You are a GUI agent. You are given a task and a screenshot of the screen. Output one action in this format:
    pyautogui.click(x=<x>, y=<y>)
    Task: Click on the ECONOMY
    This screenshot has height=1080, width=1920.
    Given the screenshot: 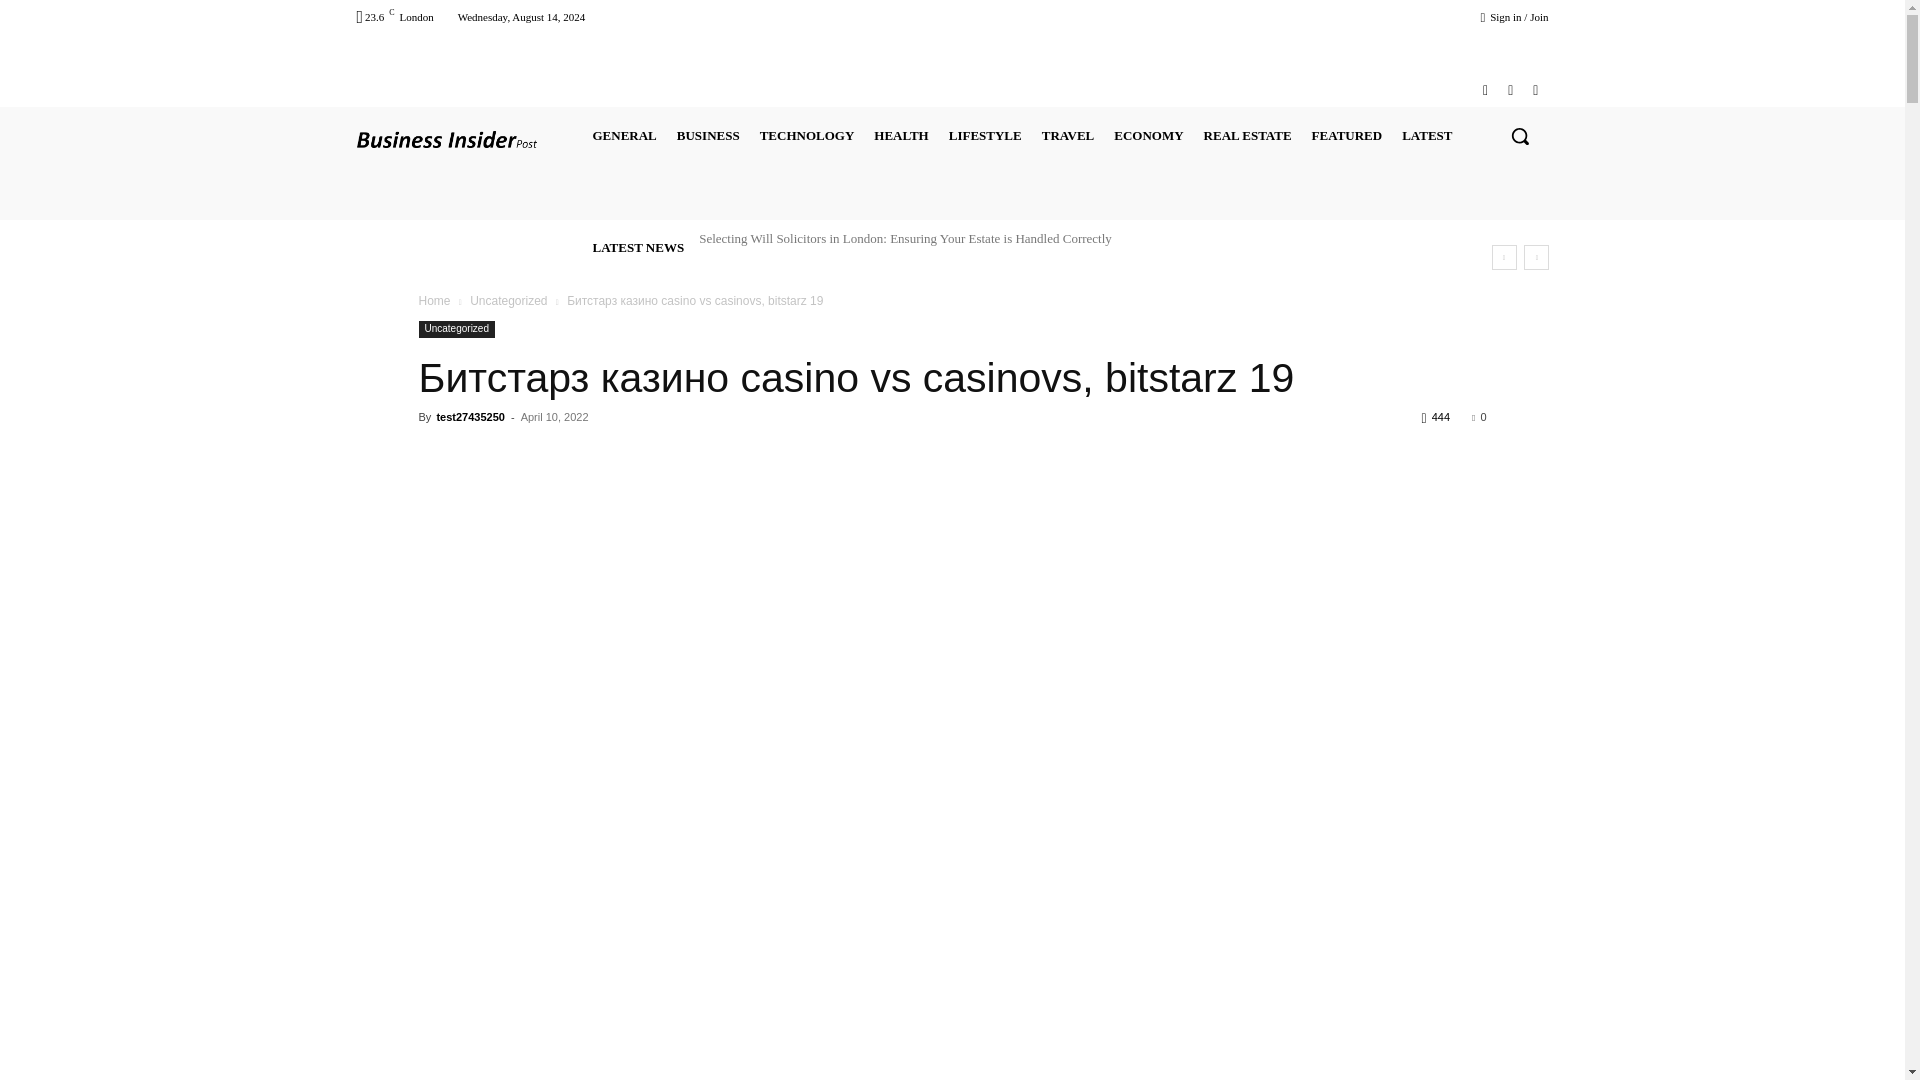 What is the action you would take?
    pyautogui.click(x=1148, y=136)
    